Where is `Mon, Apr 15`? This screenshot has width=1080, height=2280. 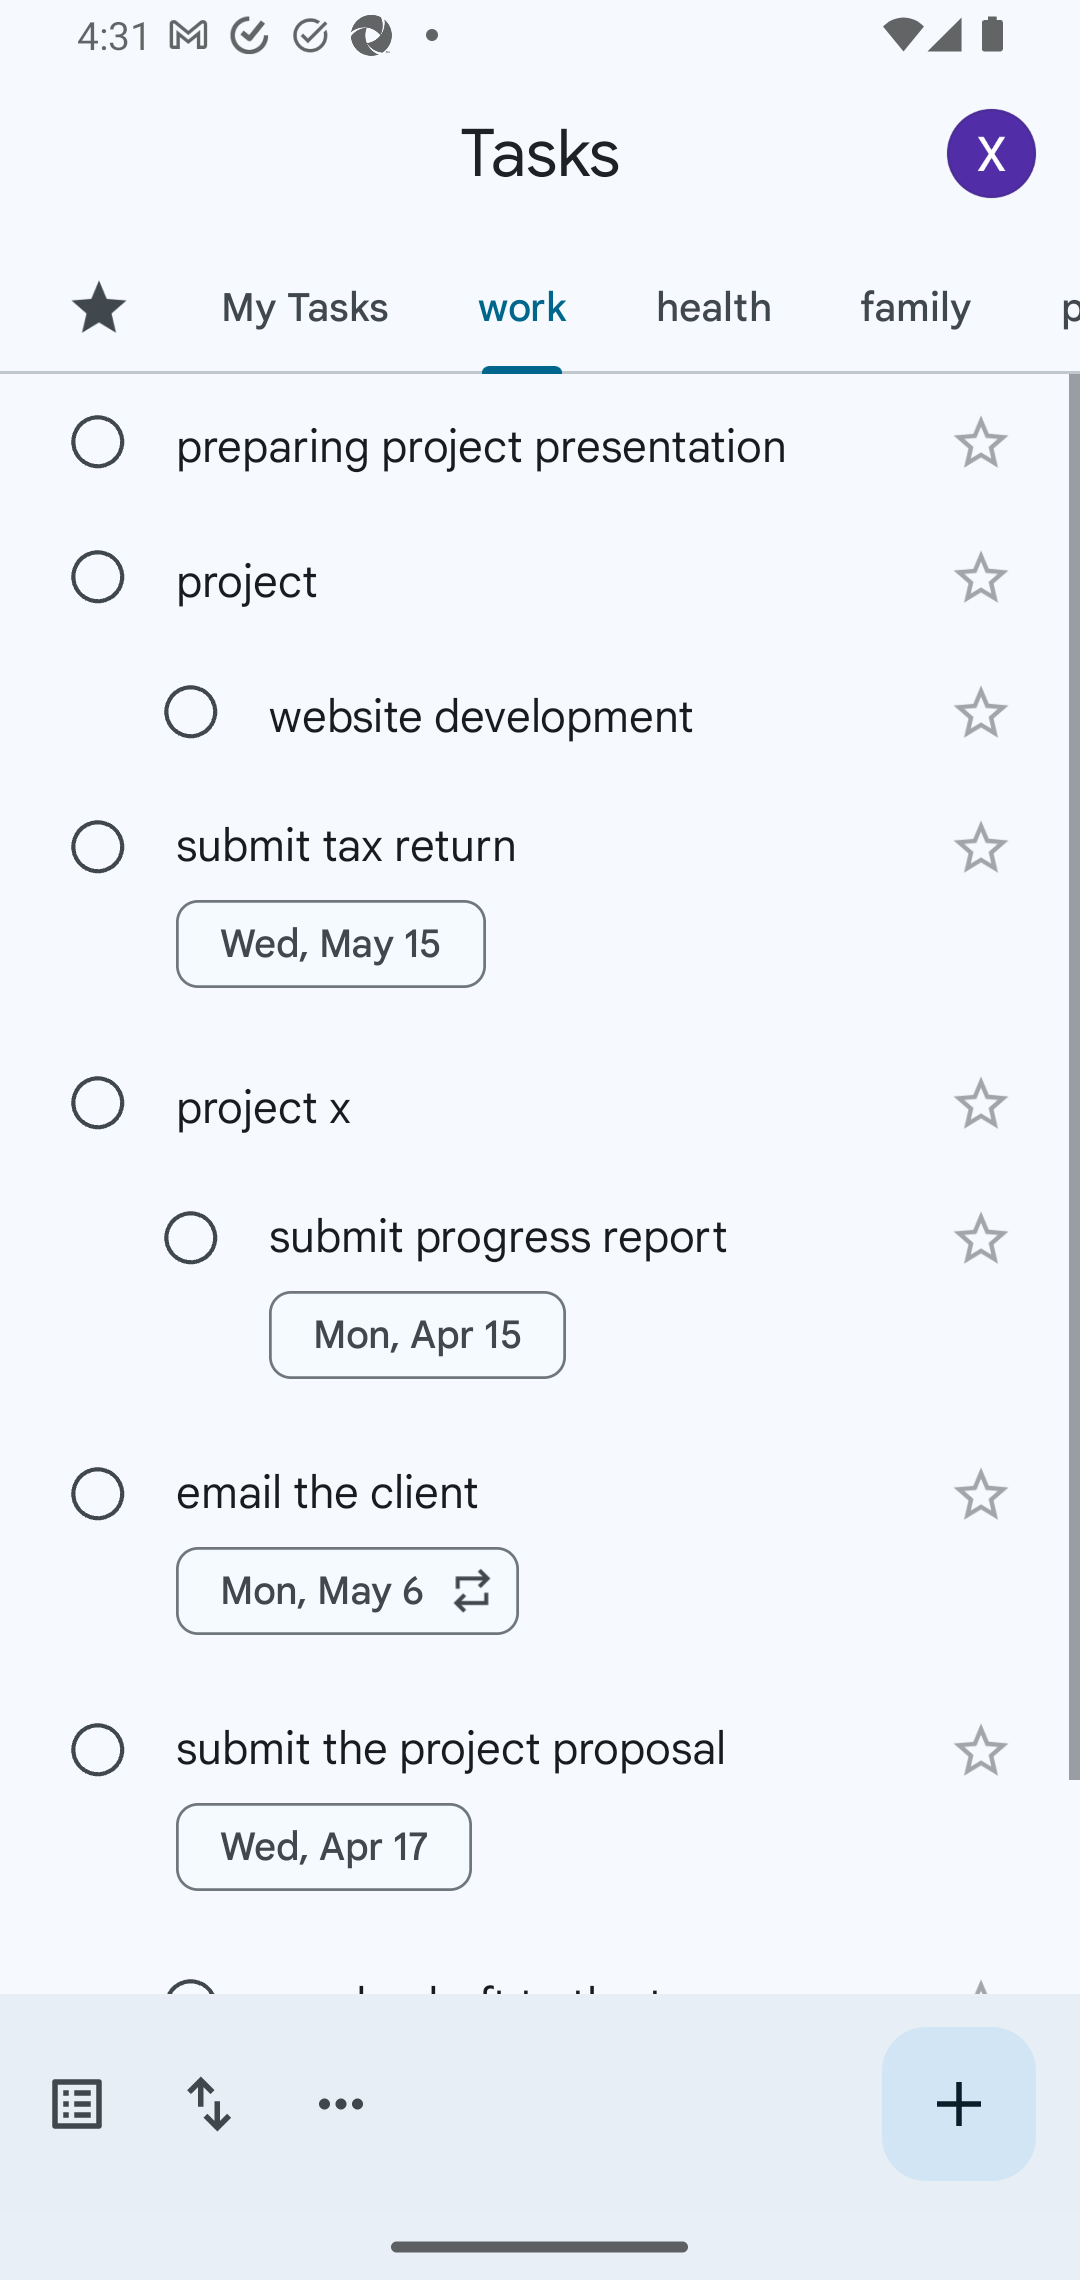 Mon, Apr 15 is located at coordinates (416, 1334).